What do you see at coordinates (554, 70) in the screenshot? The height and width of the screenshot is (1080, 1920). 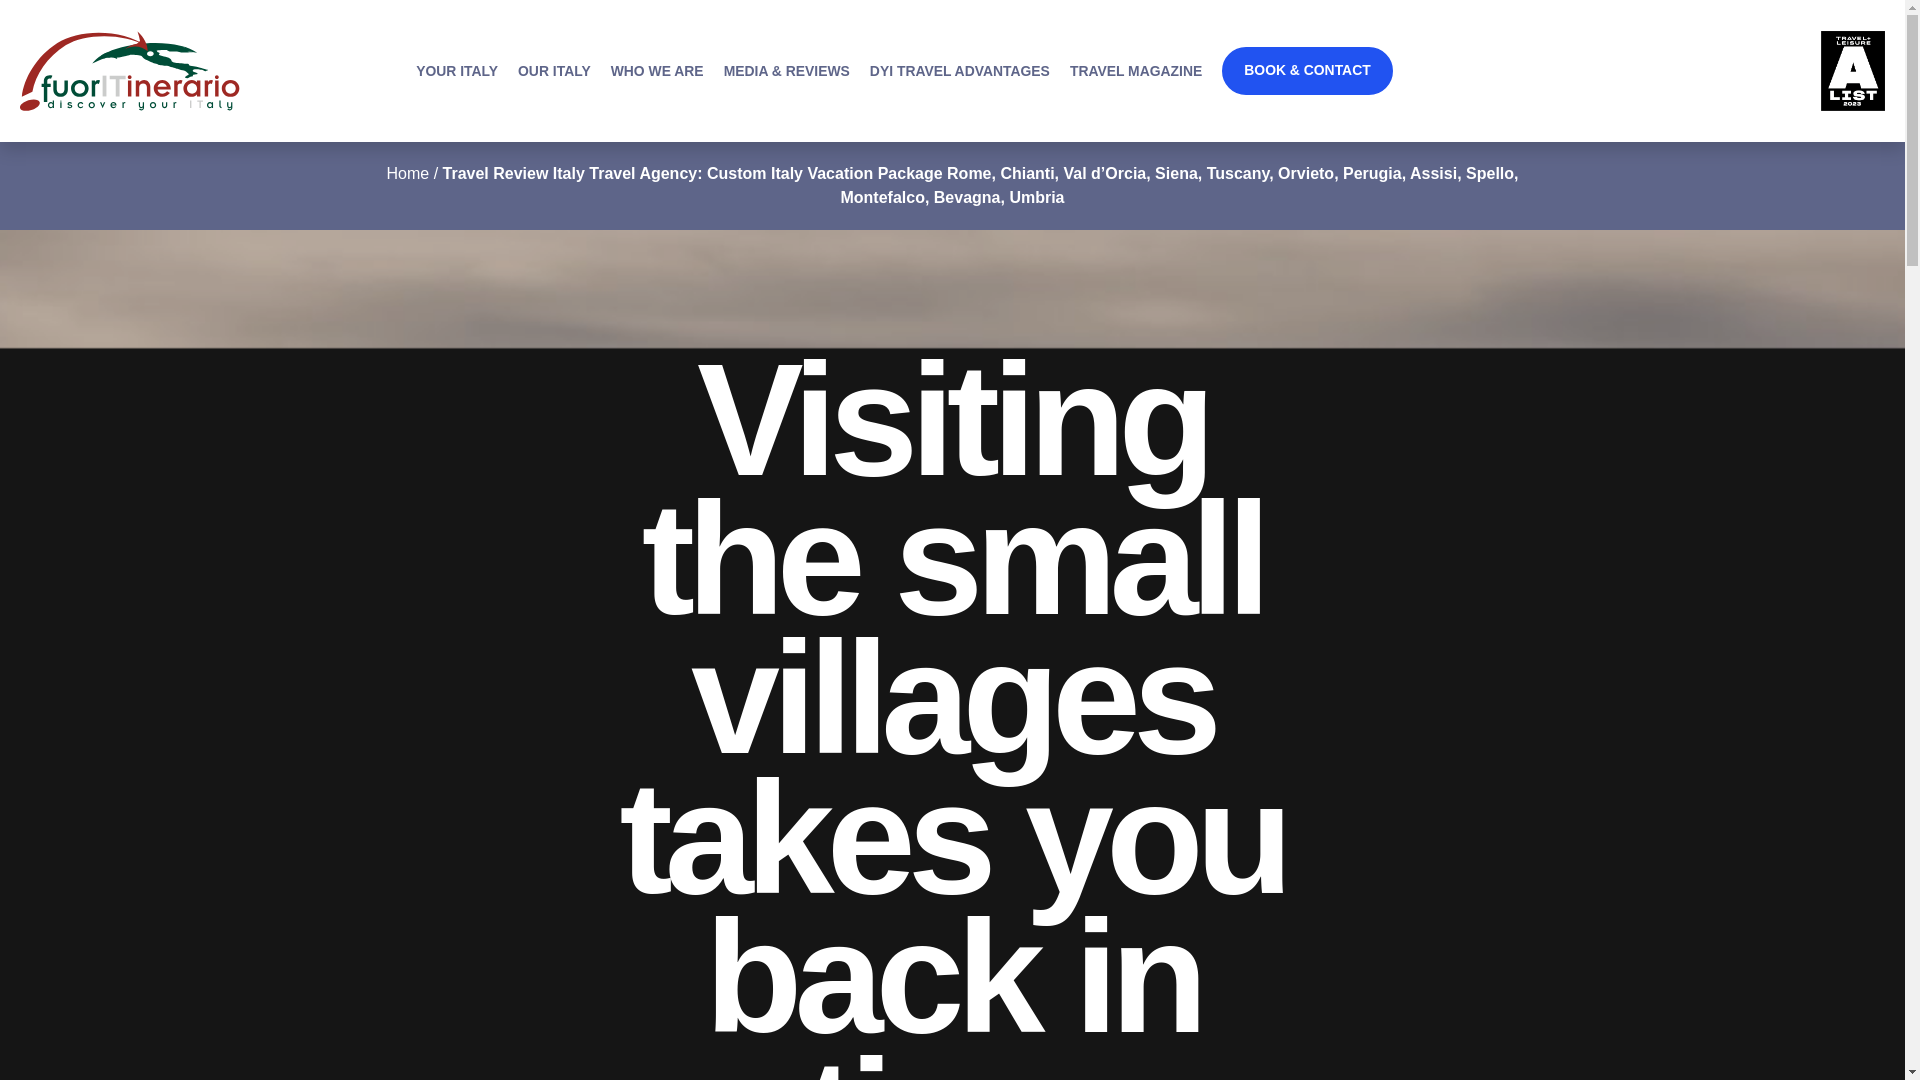 I see `OUR ITALY` at bounding box center [554, 70].